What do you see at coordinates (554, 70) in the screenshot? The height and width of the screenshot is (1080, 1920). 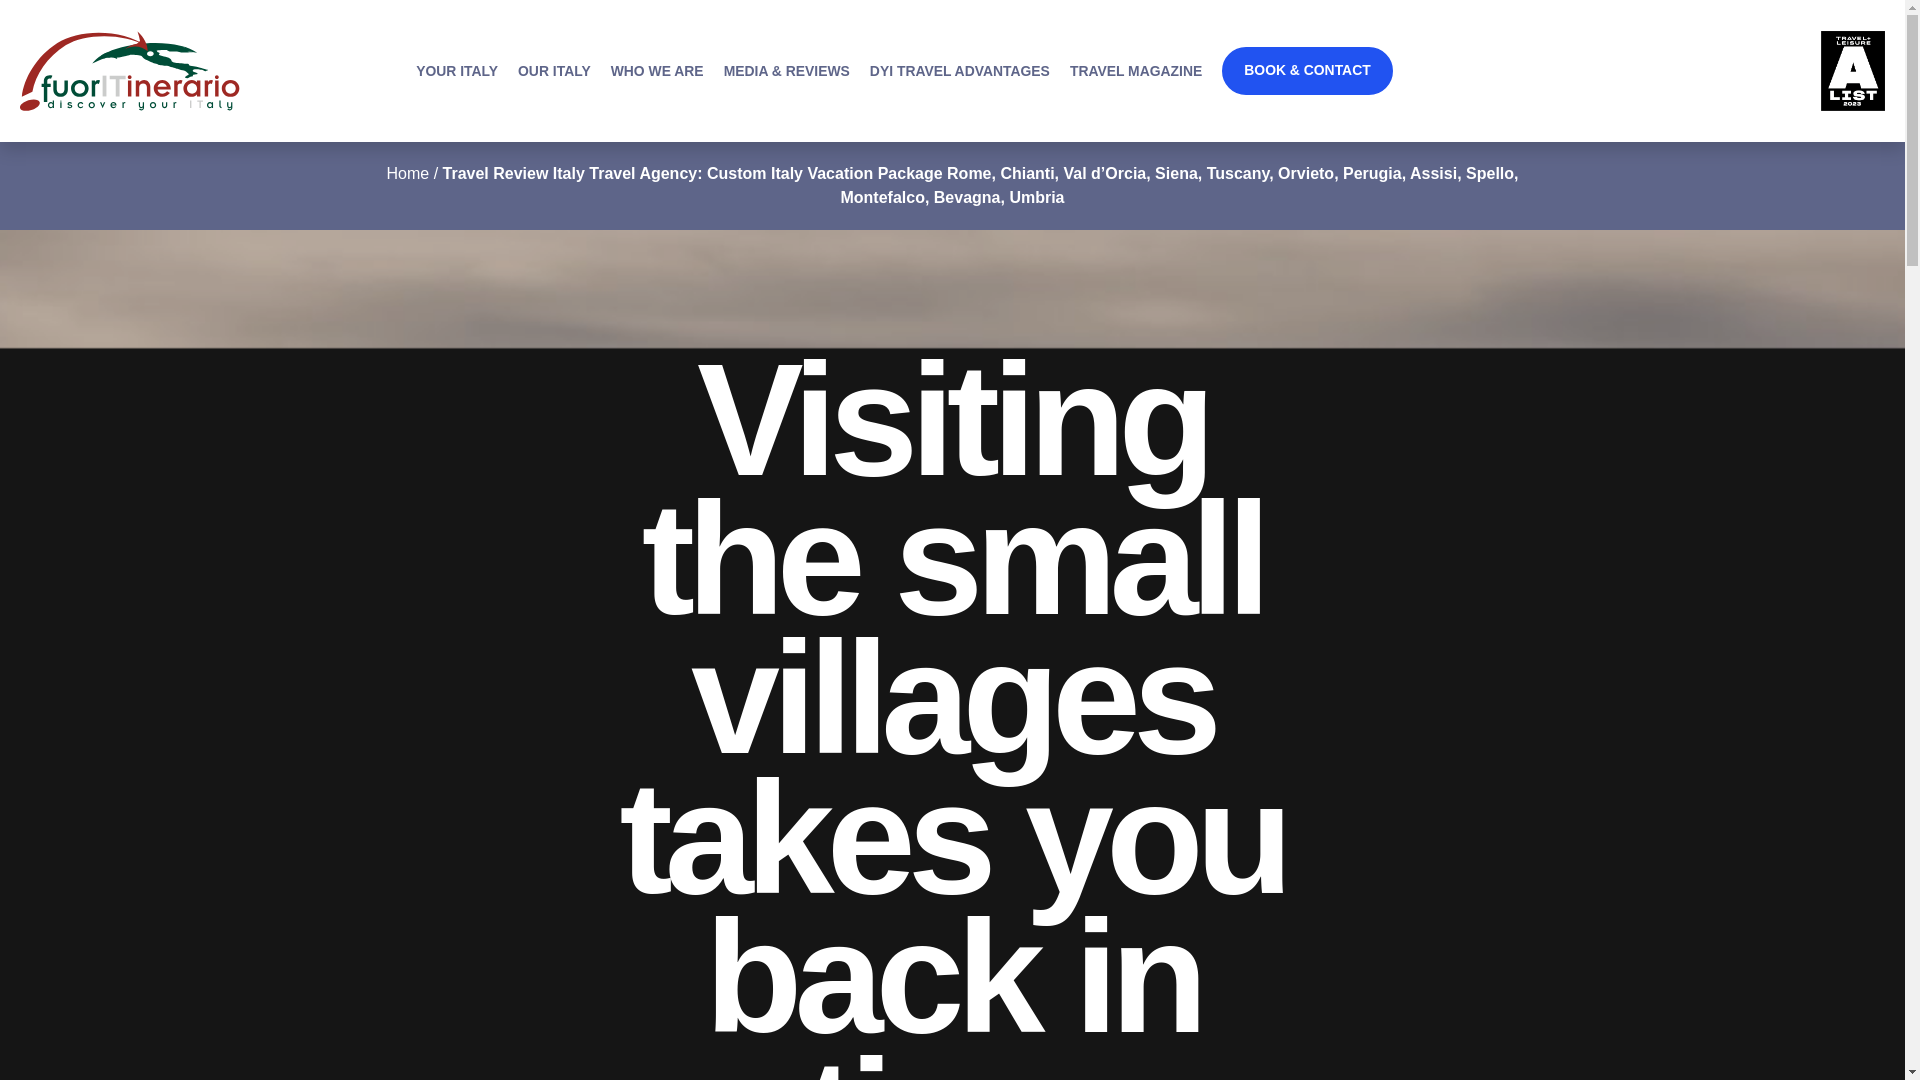 I see `OUR ITALY` at bounding box center [554, 70].